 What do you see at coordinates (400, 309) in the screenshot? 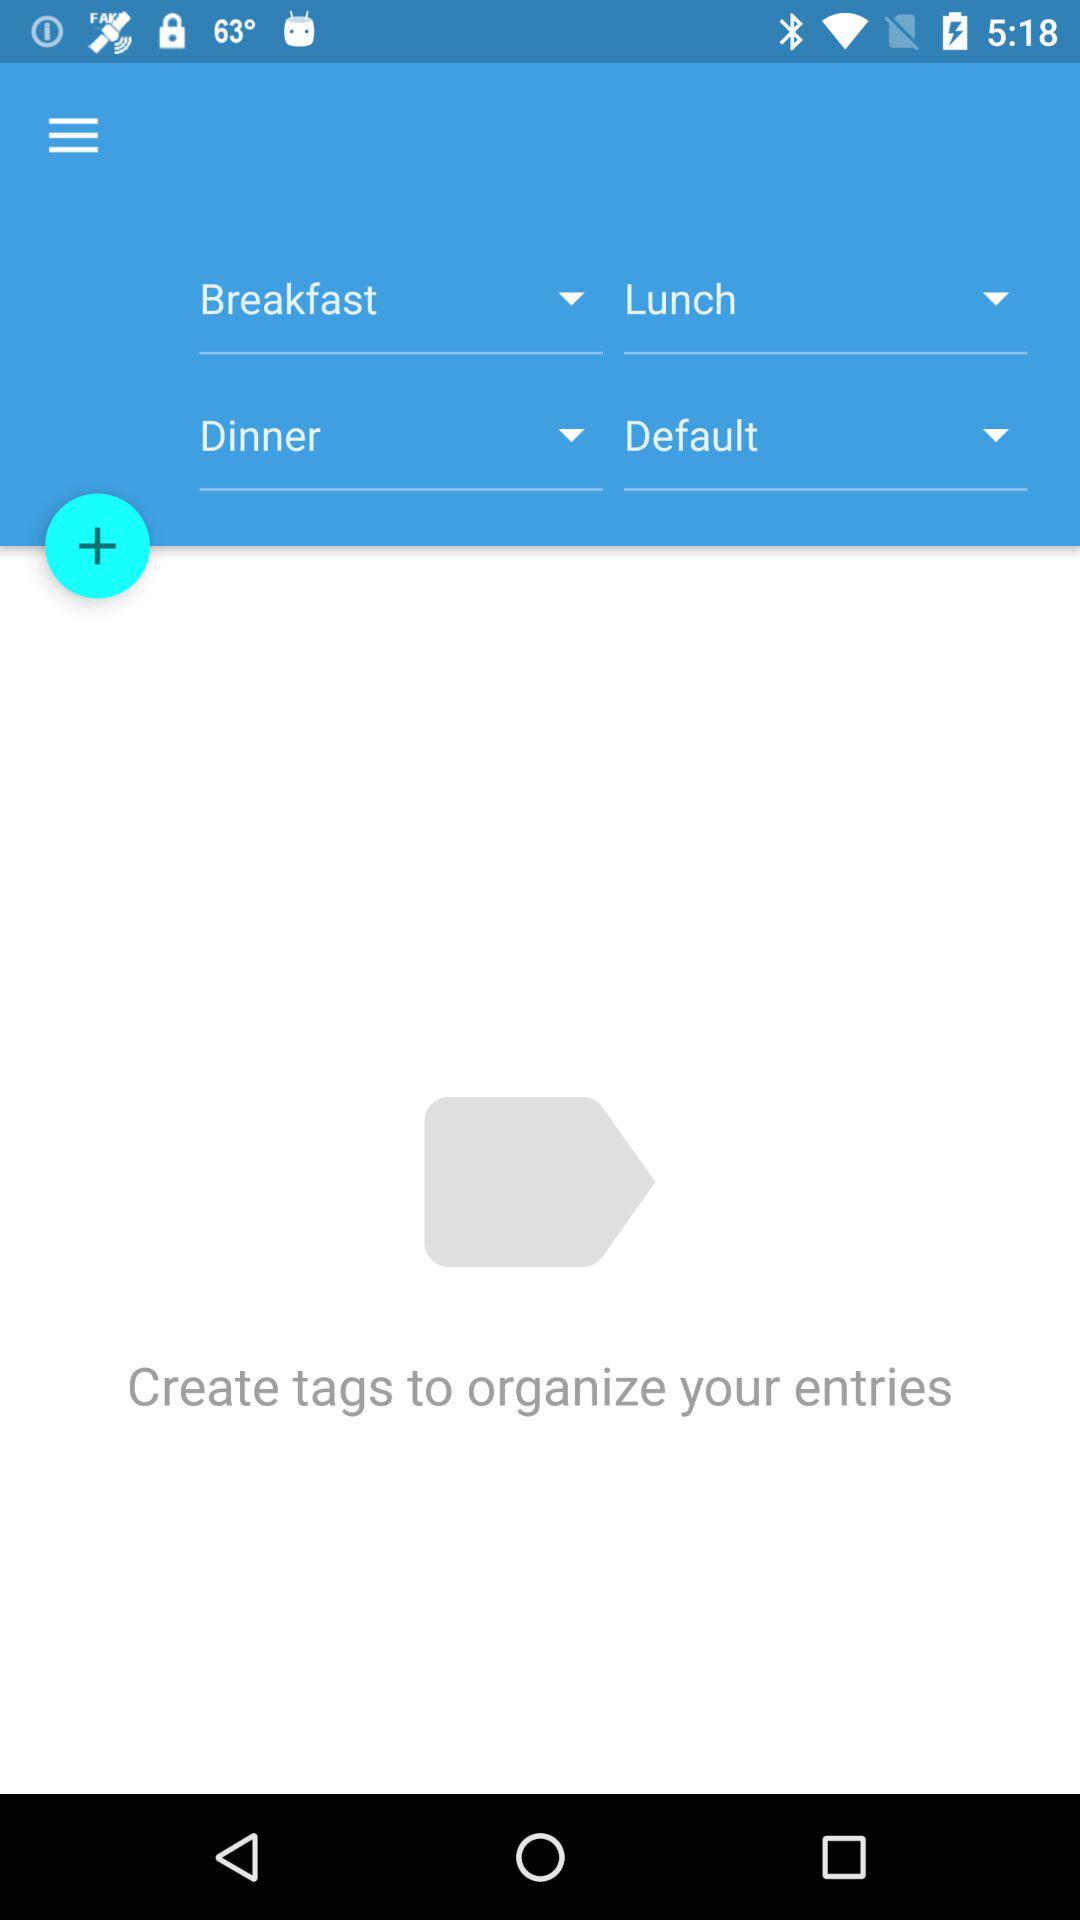
I see `press breakfast` at bounding box center [400, 309].